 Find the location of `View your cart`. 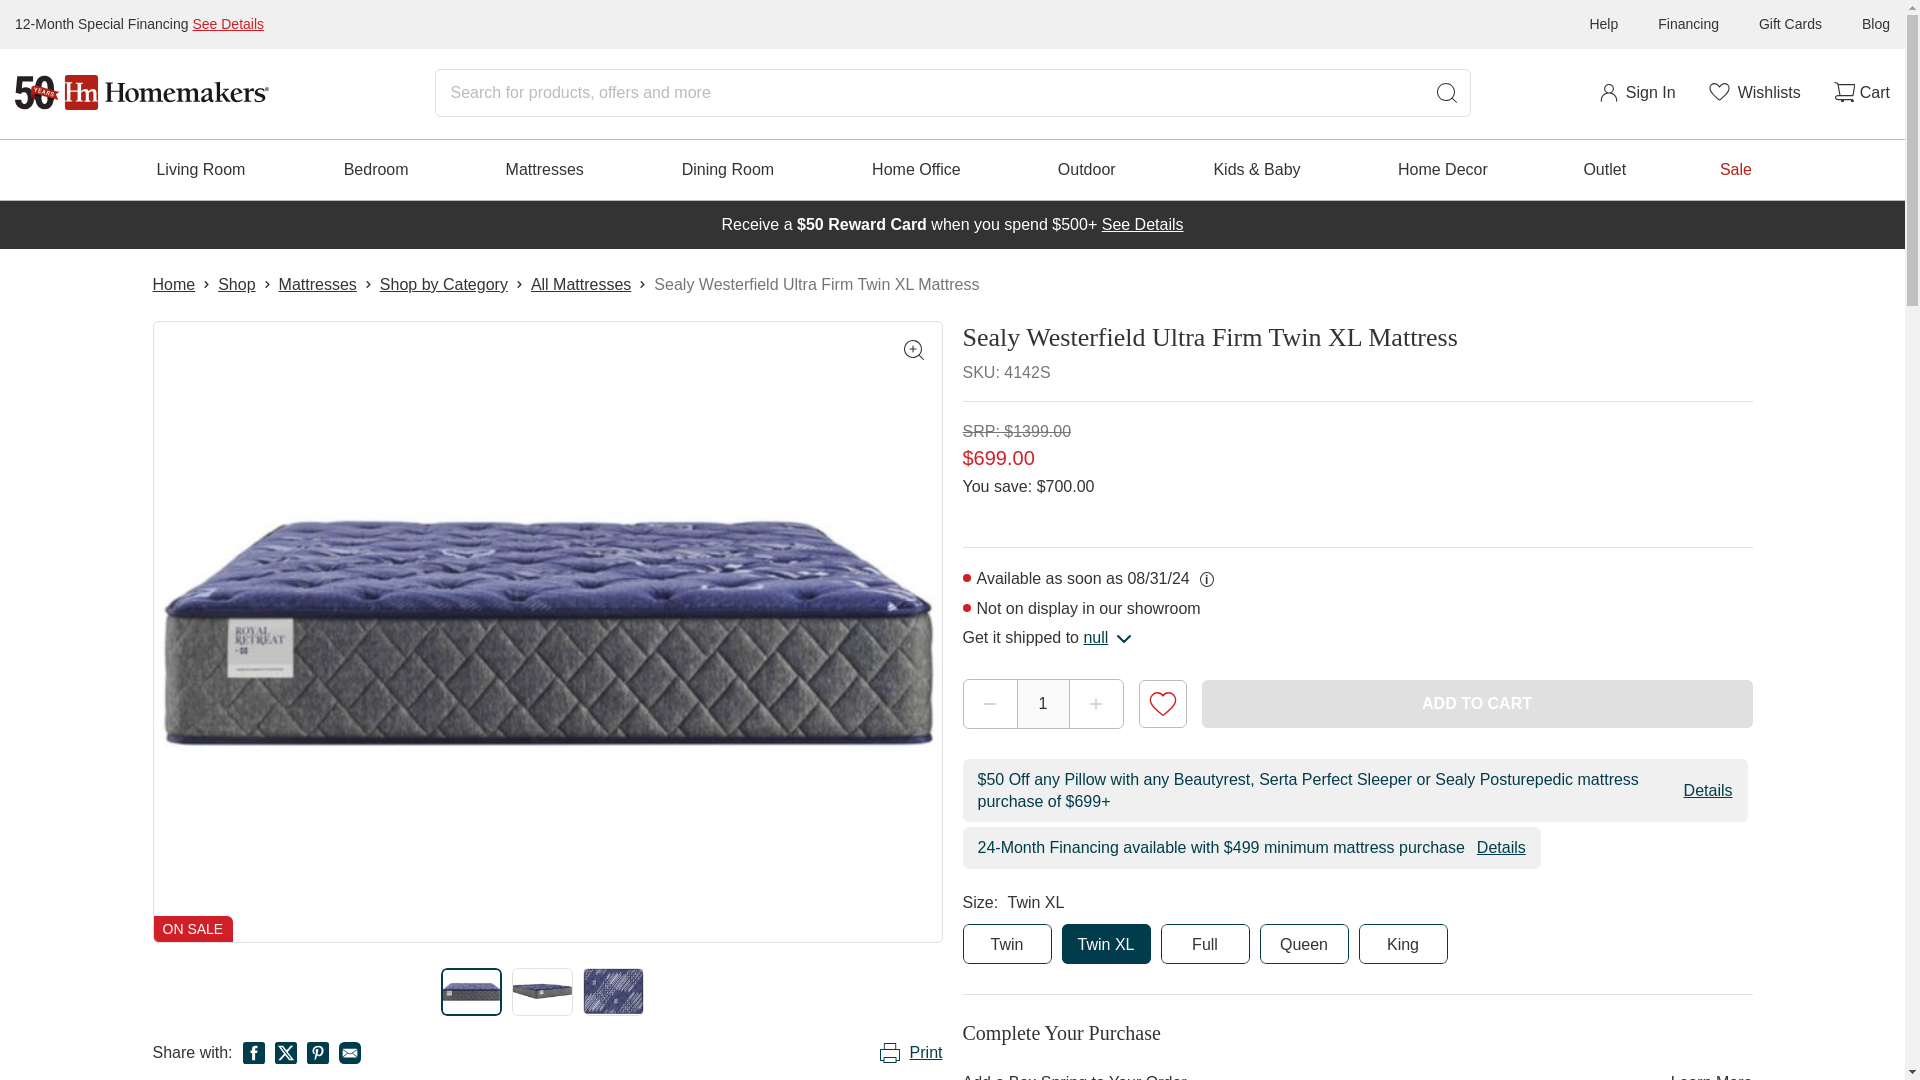

View your cart is located at coordinates (1860, 92).